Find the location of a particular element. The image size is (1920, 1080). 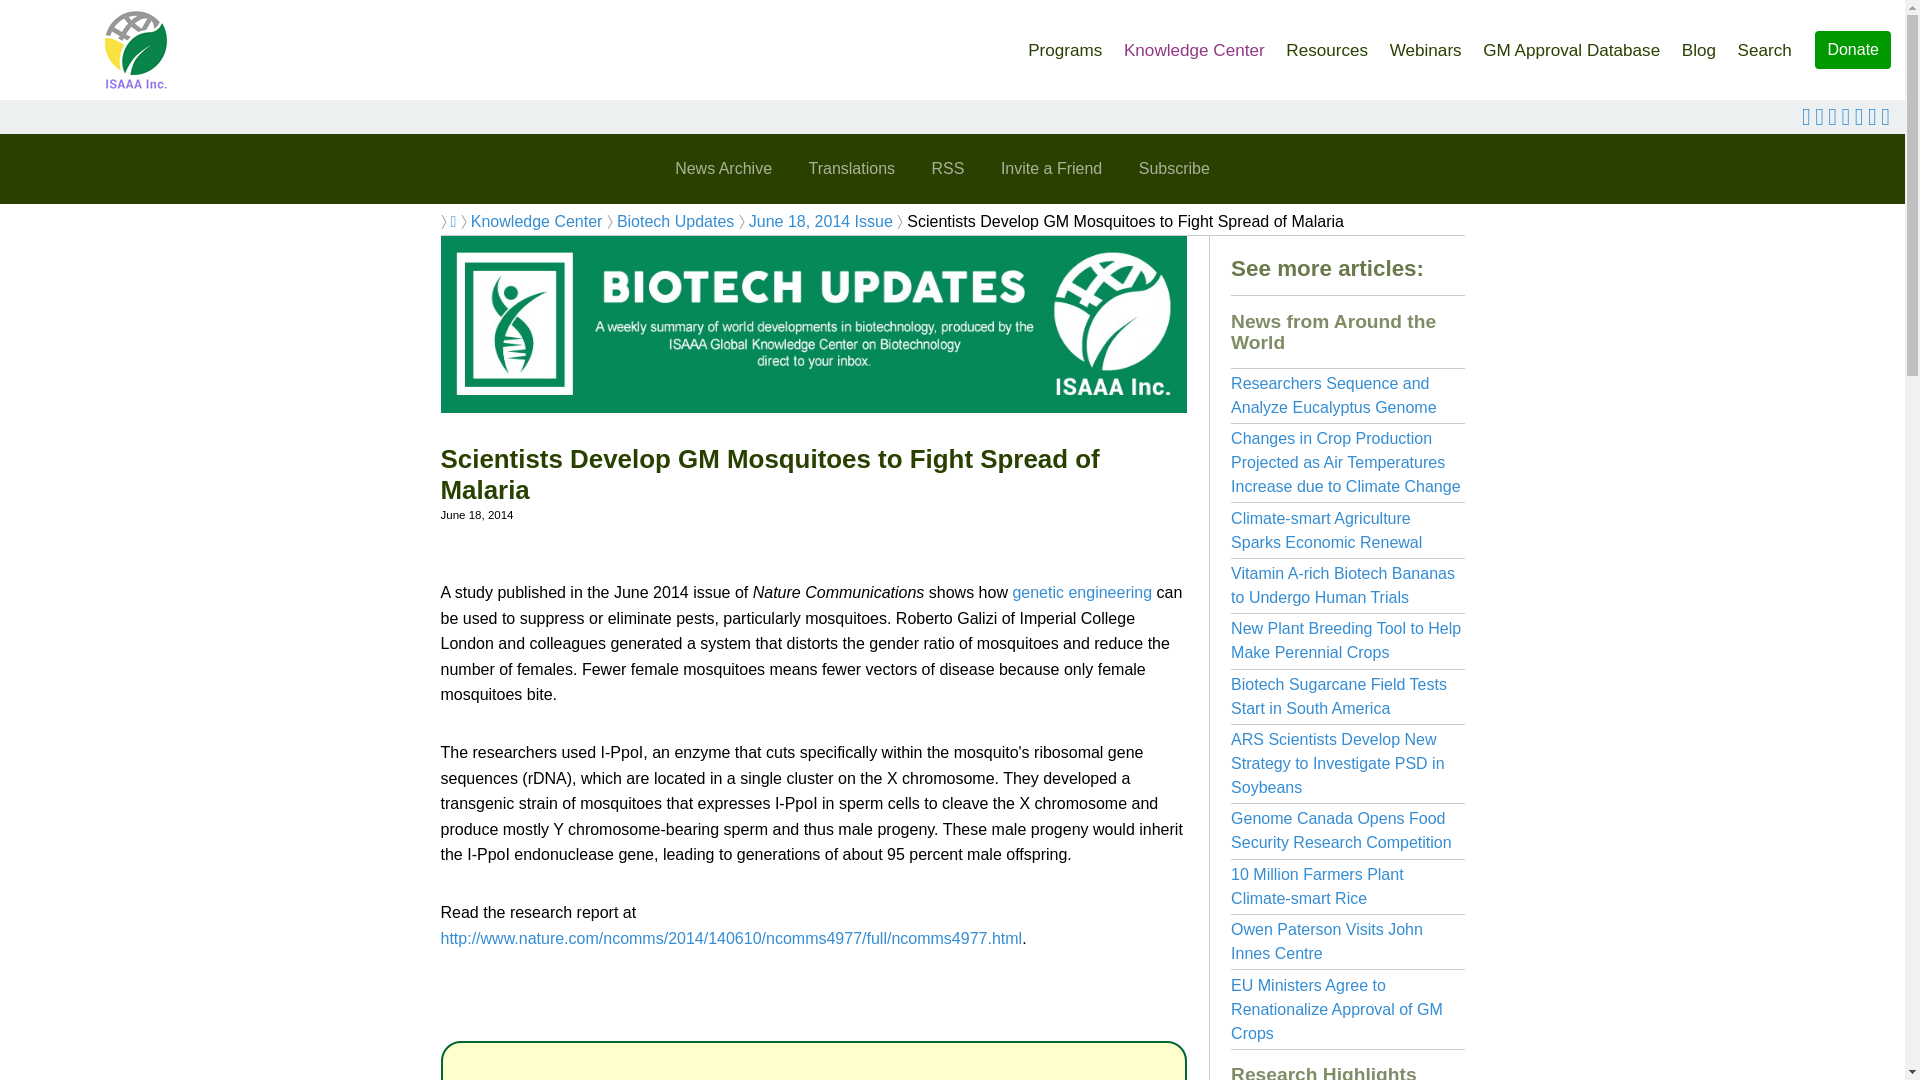

Vitamin A-rich Biotech Bananas to Undergo Human Trials is located at coordinates (1342, 584).